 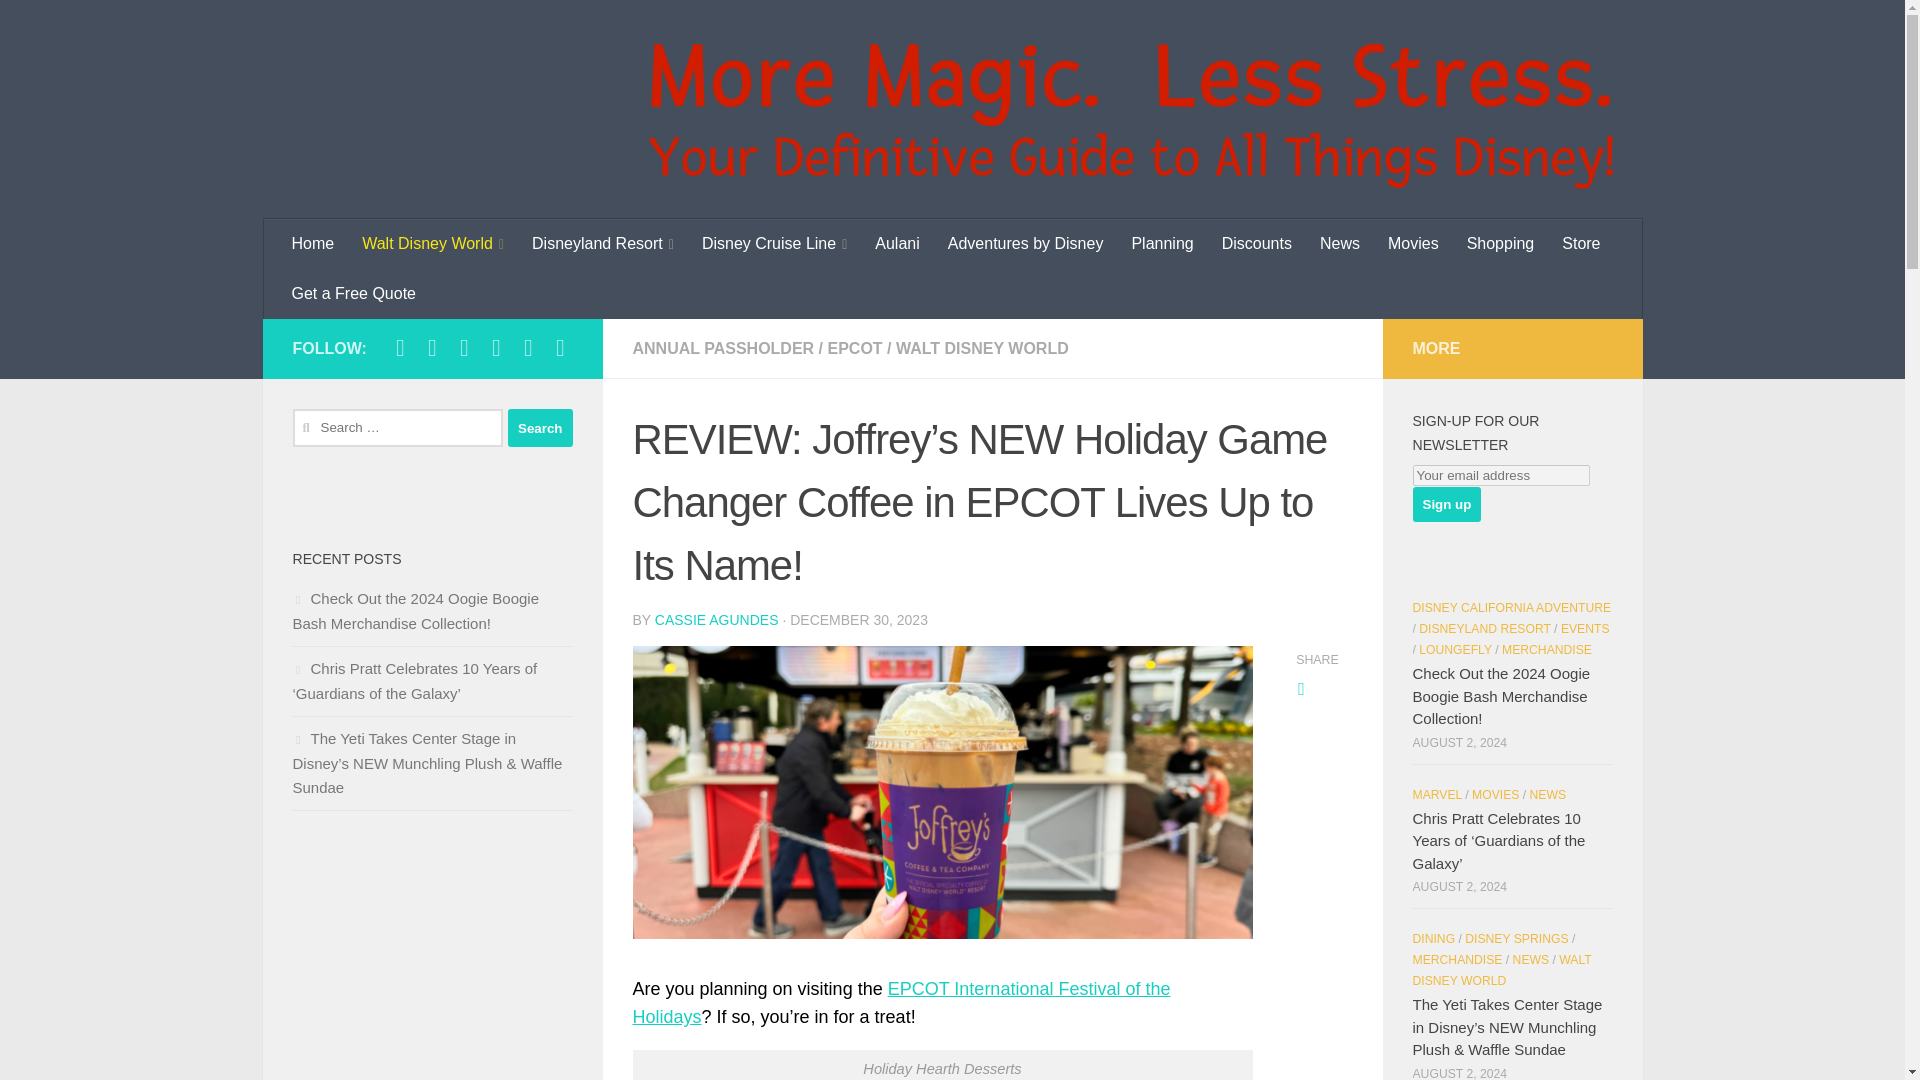 I want to click on Sign up, so click(x=1446, y=504).